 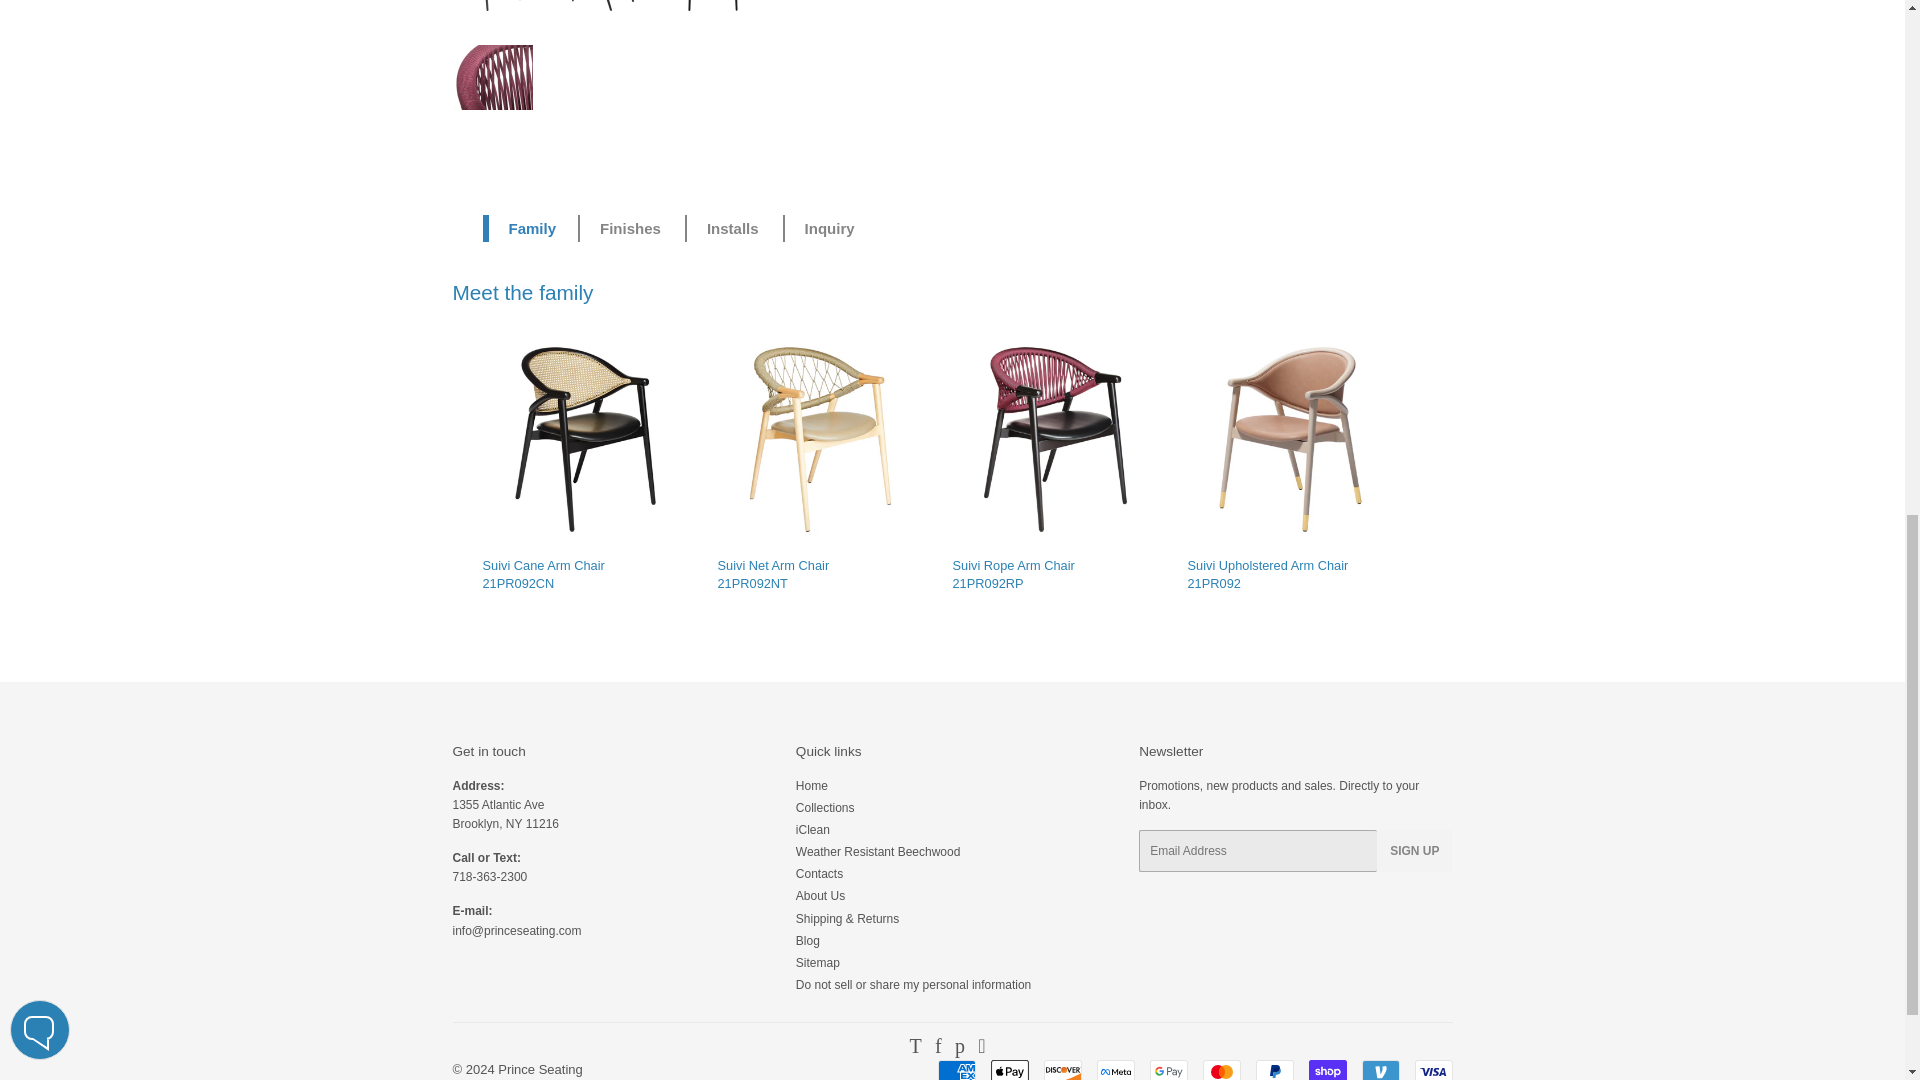 What do you see at coordinates (1008, 1070) in the screenshot?
I see `Apple Pay` at bounding box center [1008, 1070].